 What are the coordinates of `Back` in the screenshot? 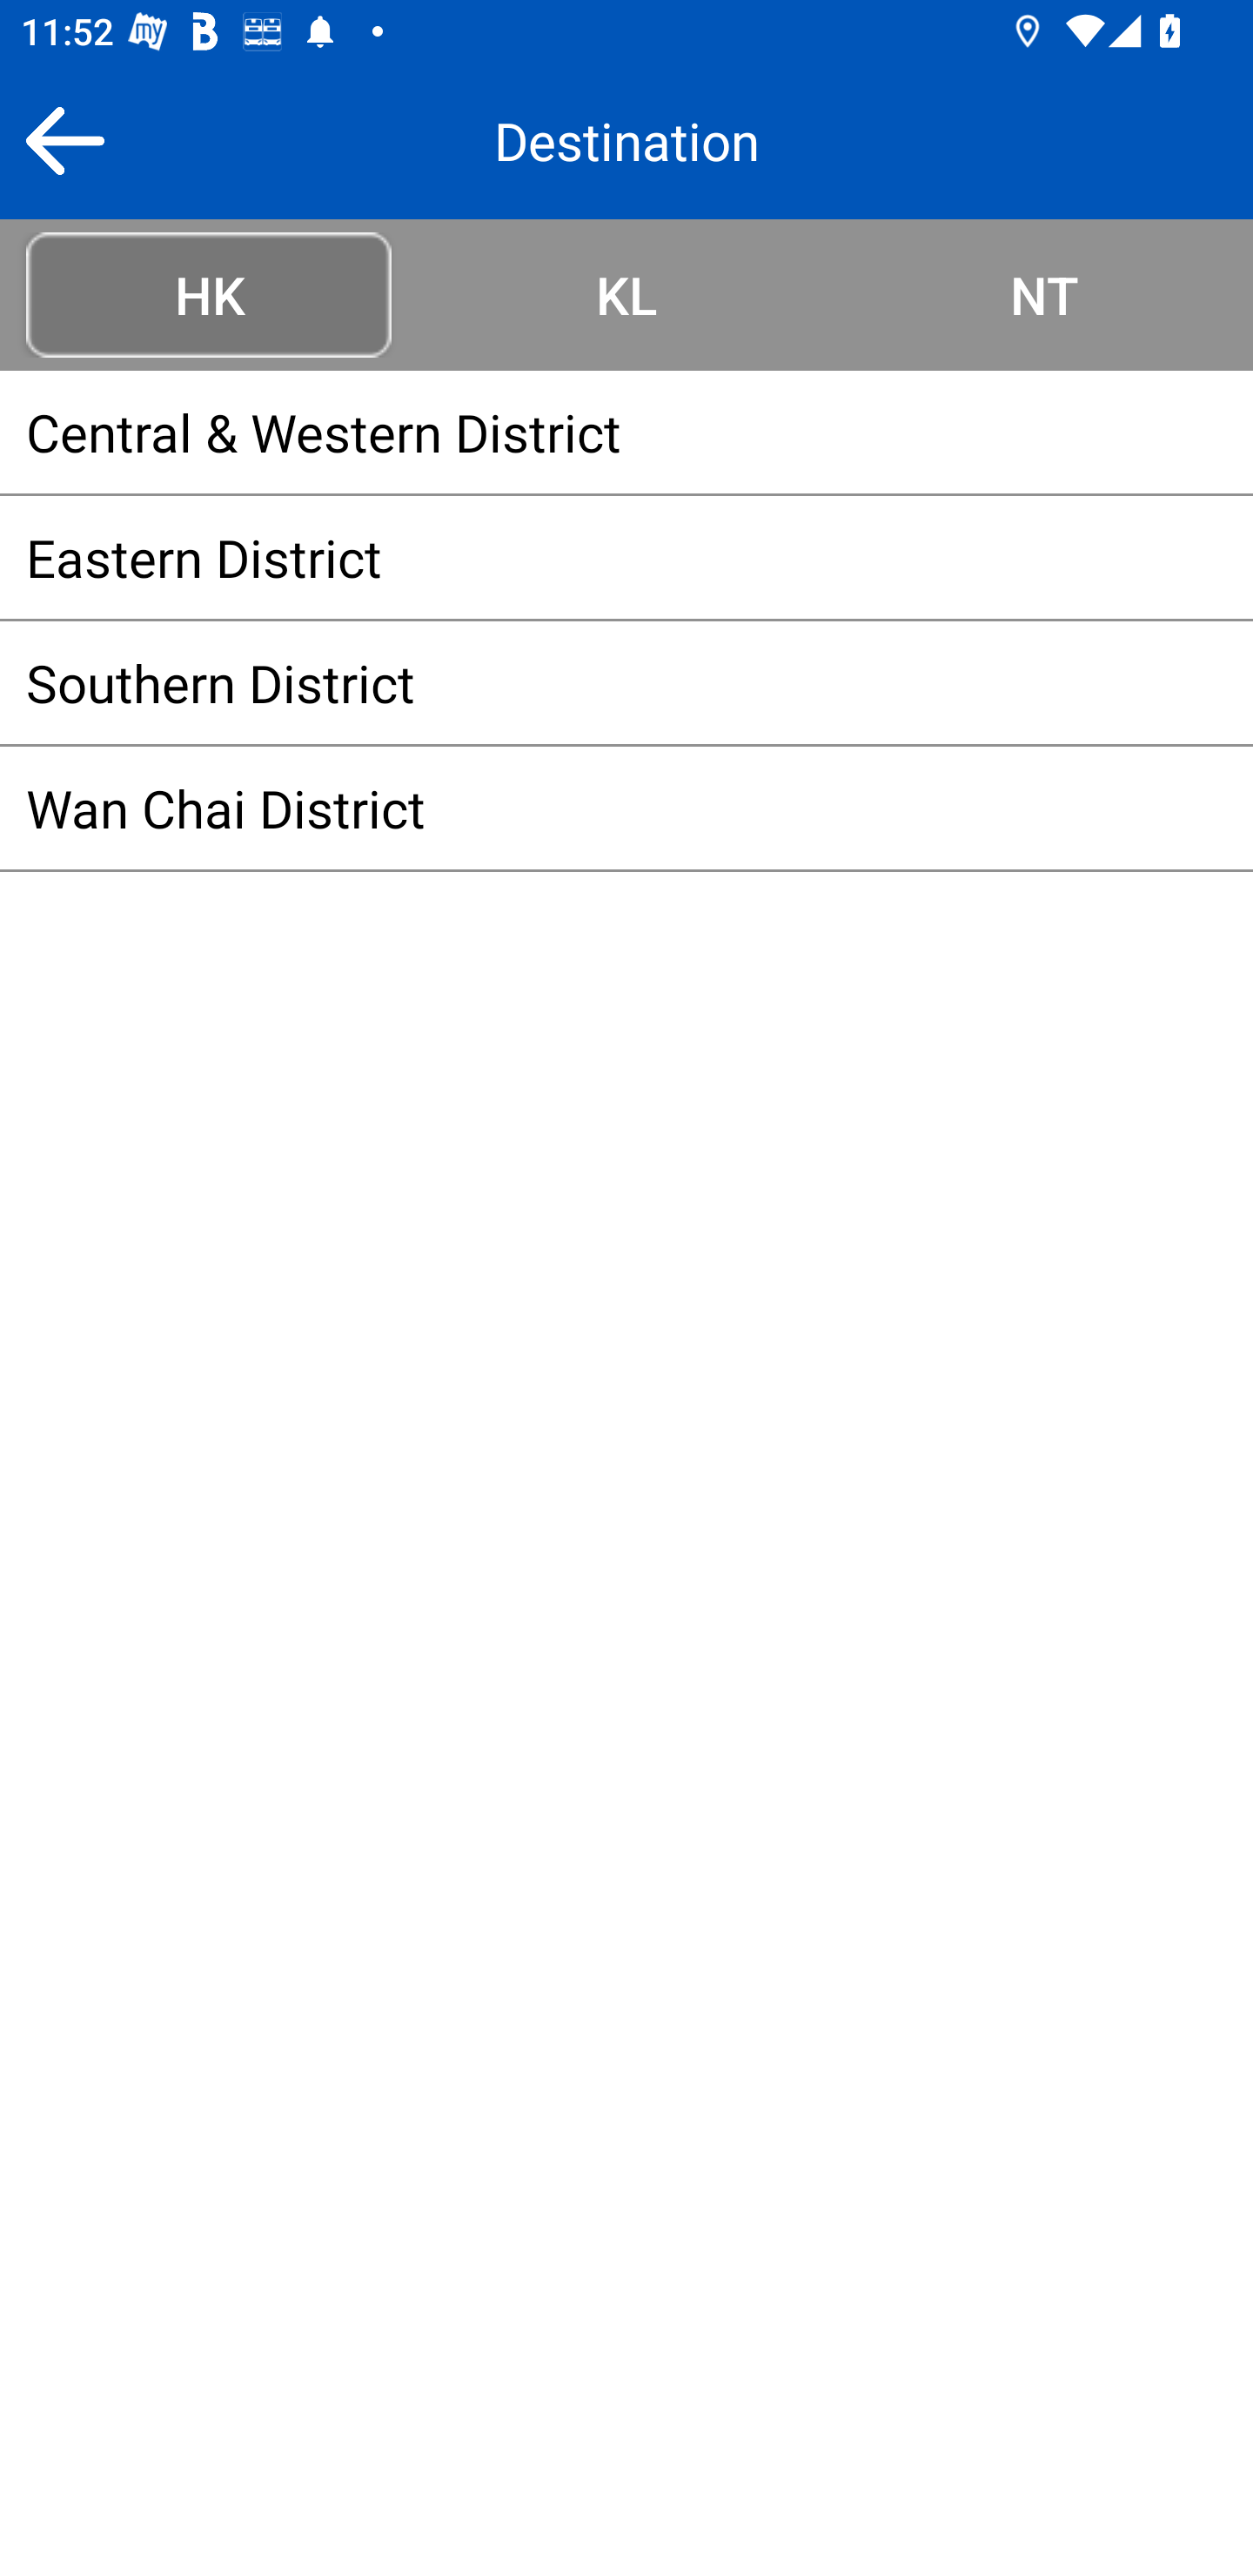 It's located at (64, 140).